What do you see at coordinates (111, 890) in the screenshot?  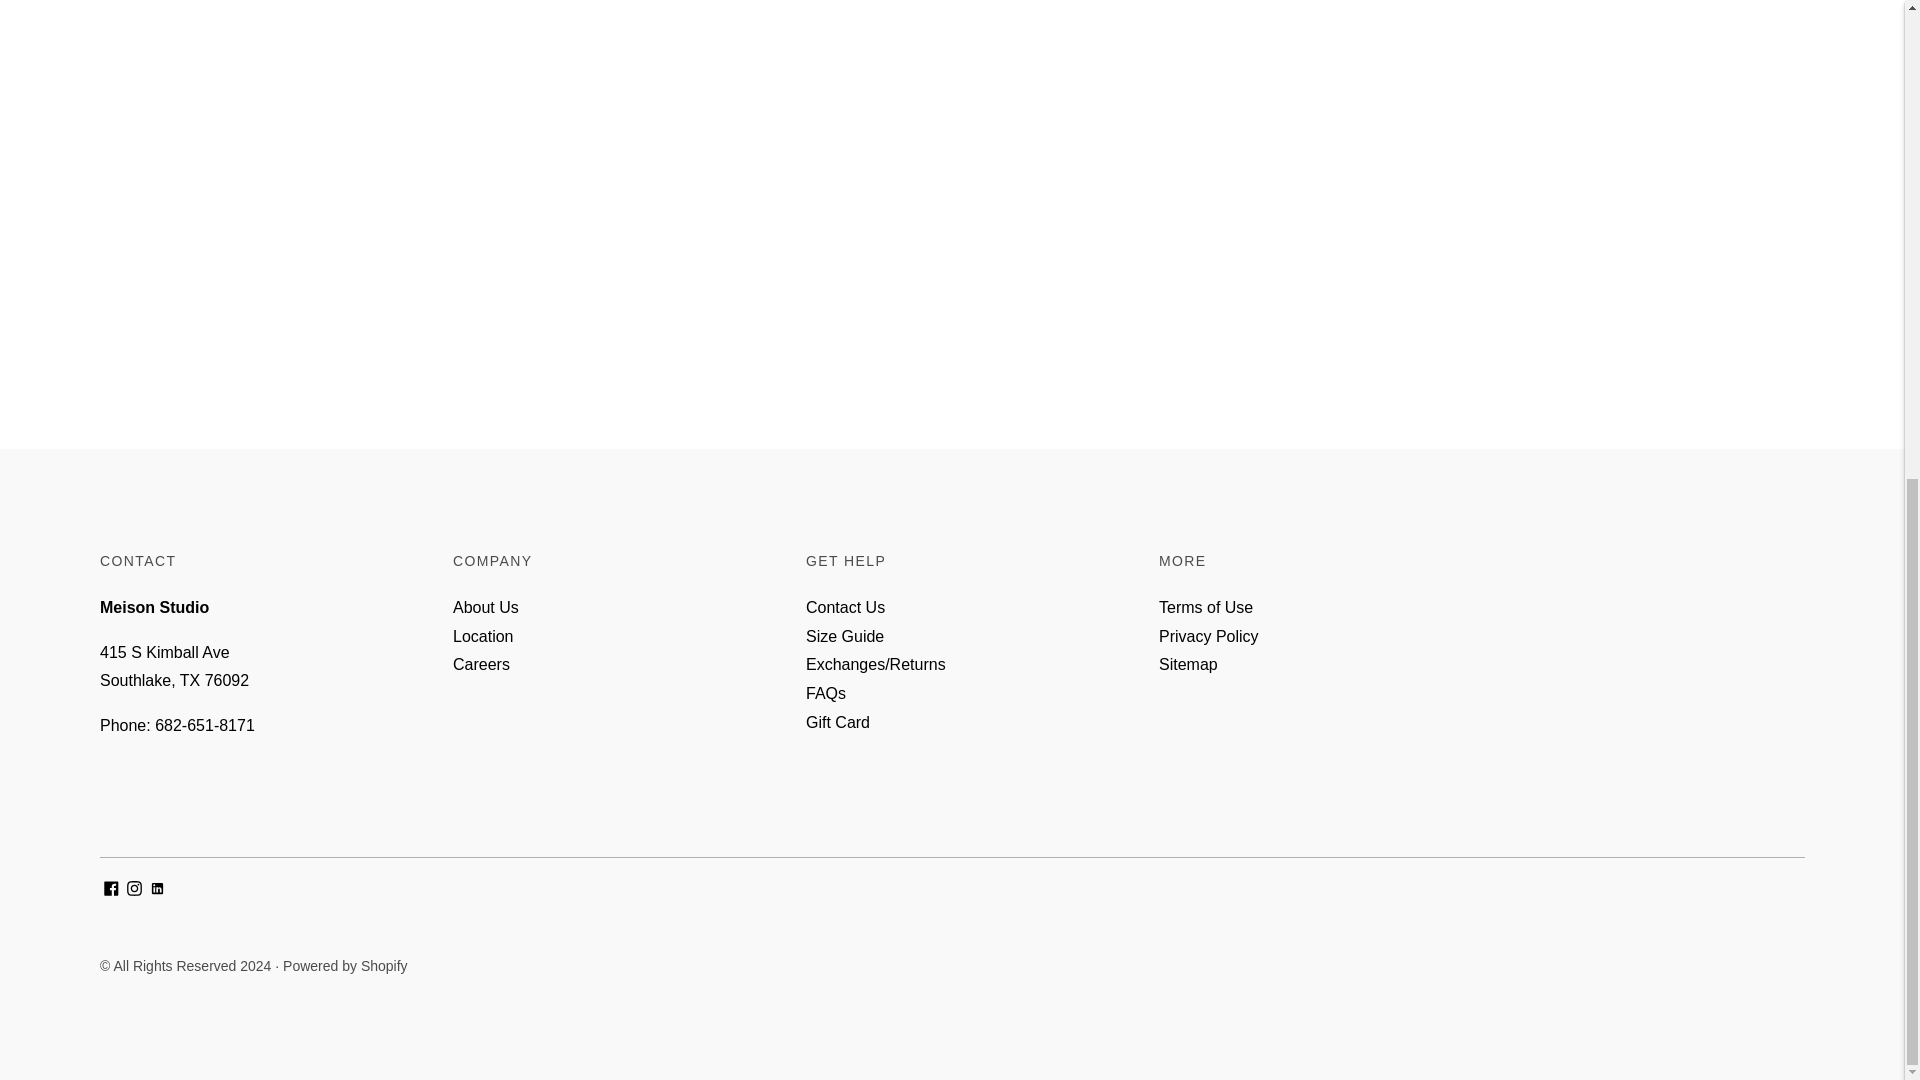 I see `meison on Facebook` at bounding box center [111, 890].